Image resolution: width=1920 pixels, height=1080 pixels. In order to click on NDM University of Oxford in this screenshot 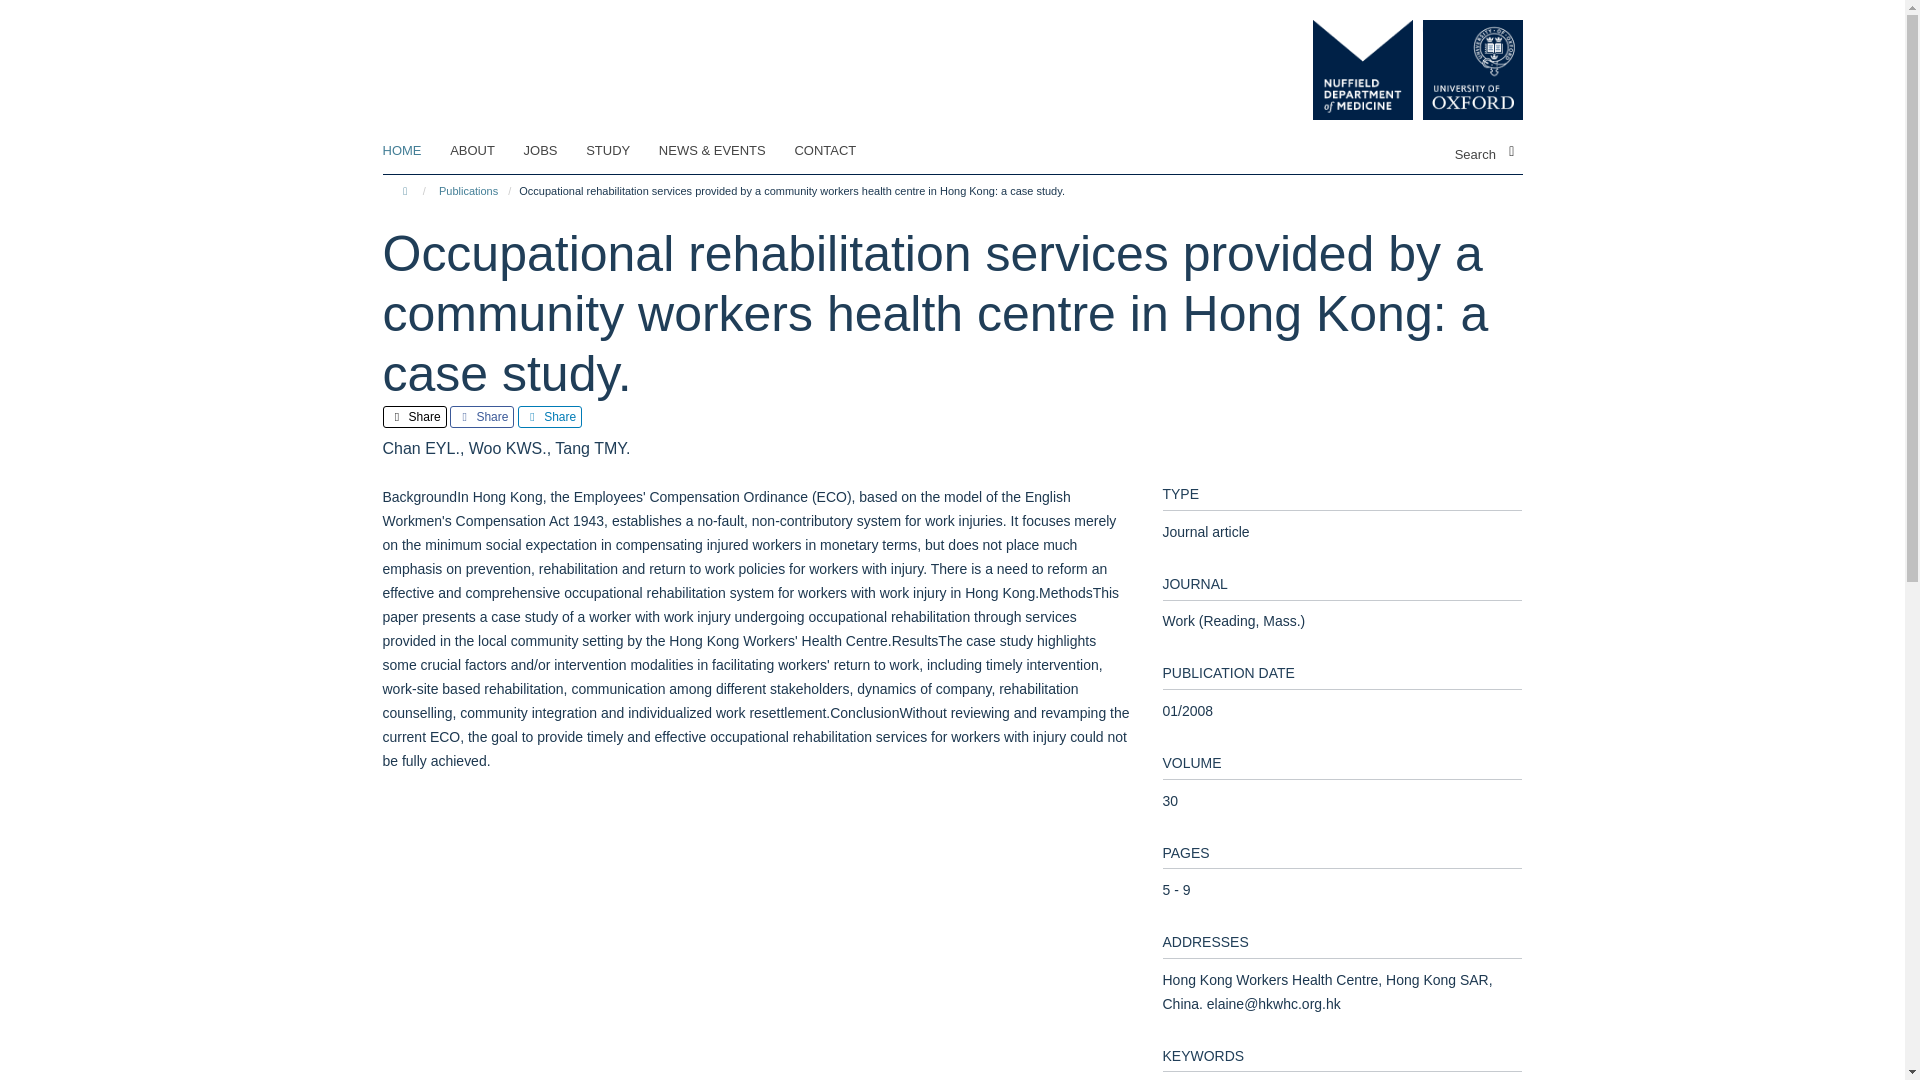, I will do `click(1402, 70)`.